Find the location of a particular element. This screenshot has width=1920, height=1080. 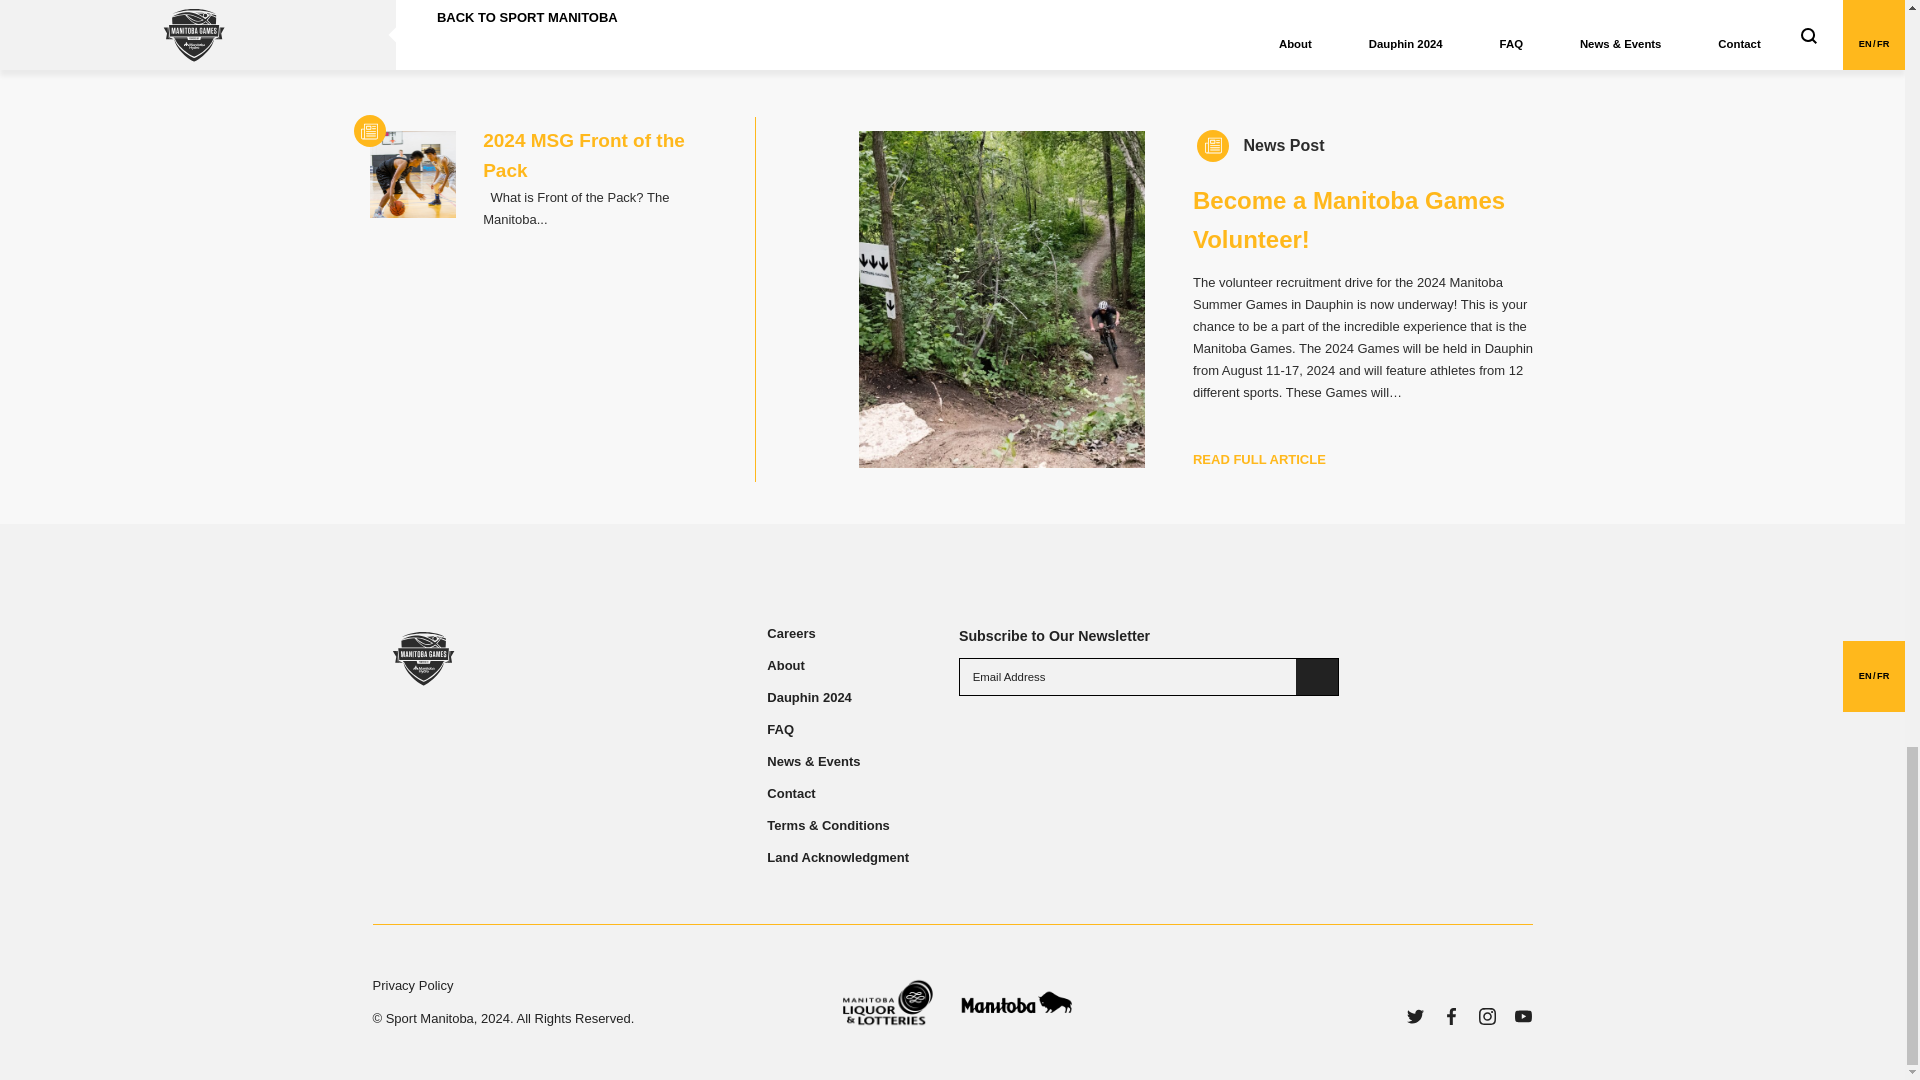

READ FULL ARTICLE is located at coordinates (1259, 459).